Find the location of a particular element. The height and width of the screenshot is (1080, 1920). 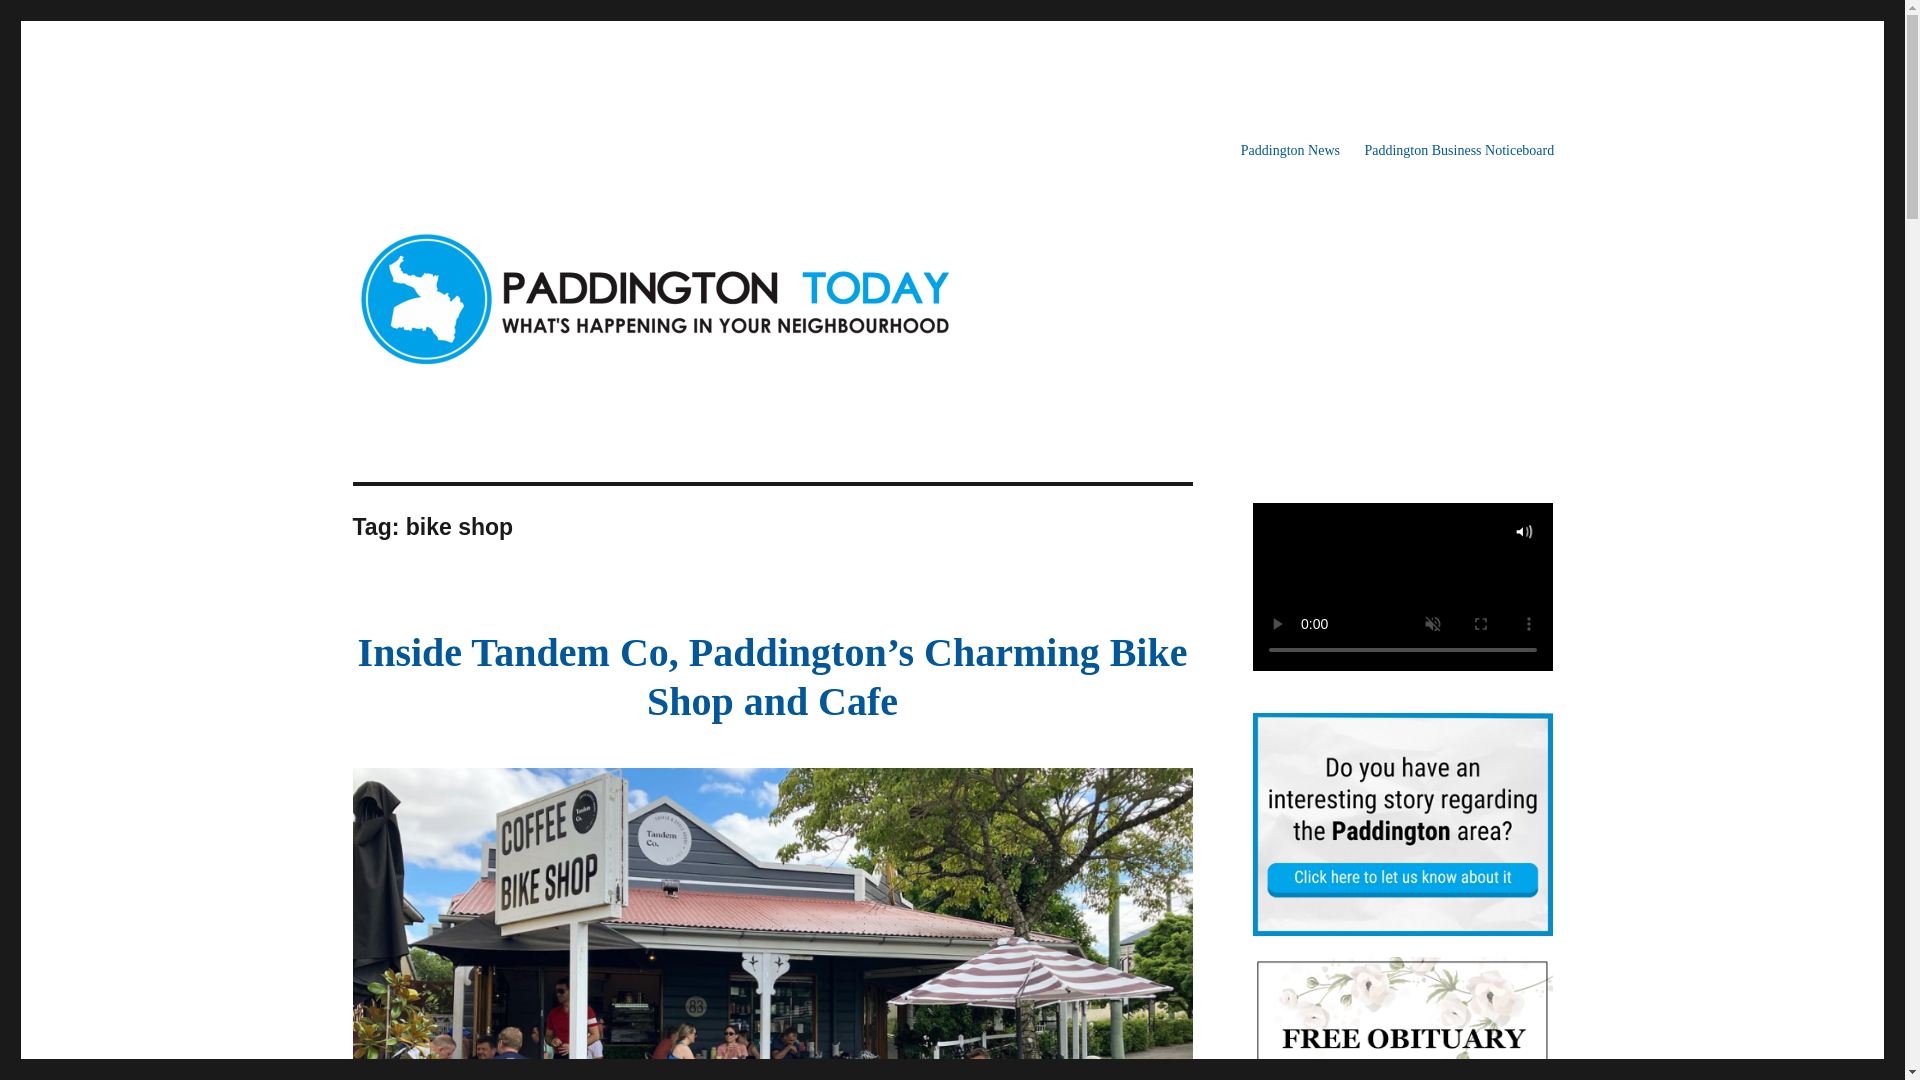

Paddington Today is located at coordinates (460, 150).